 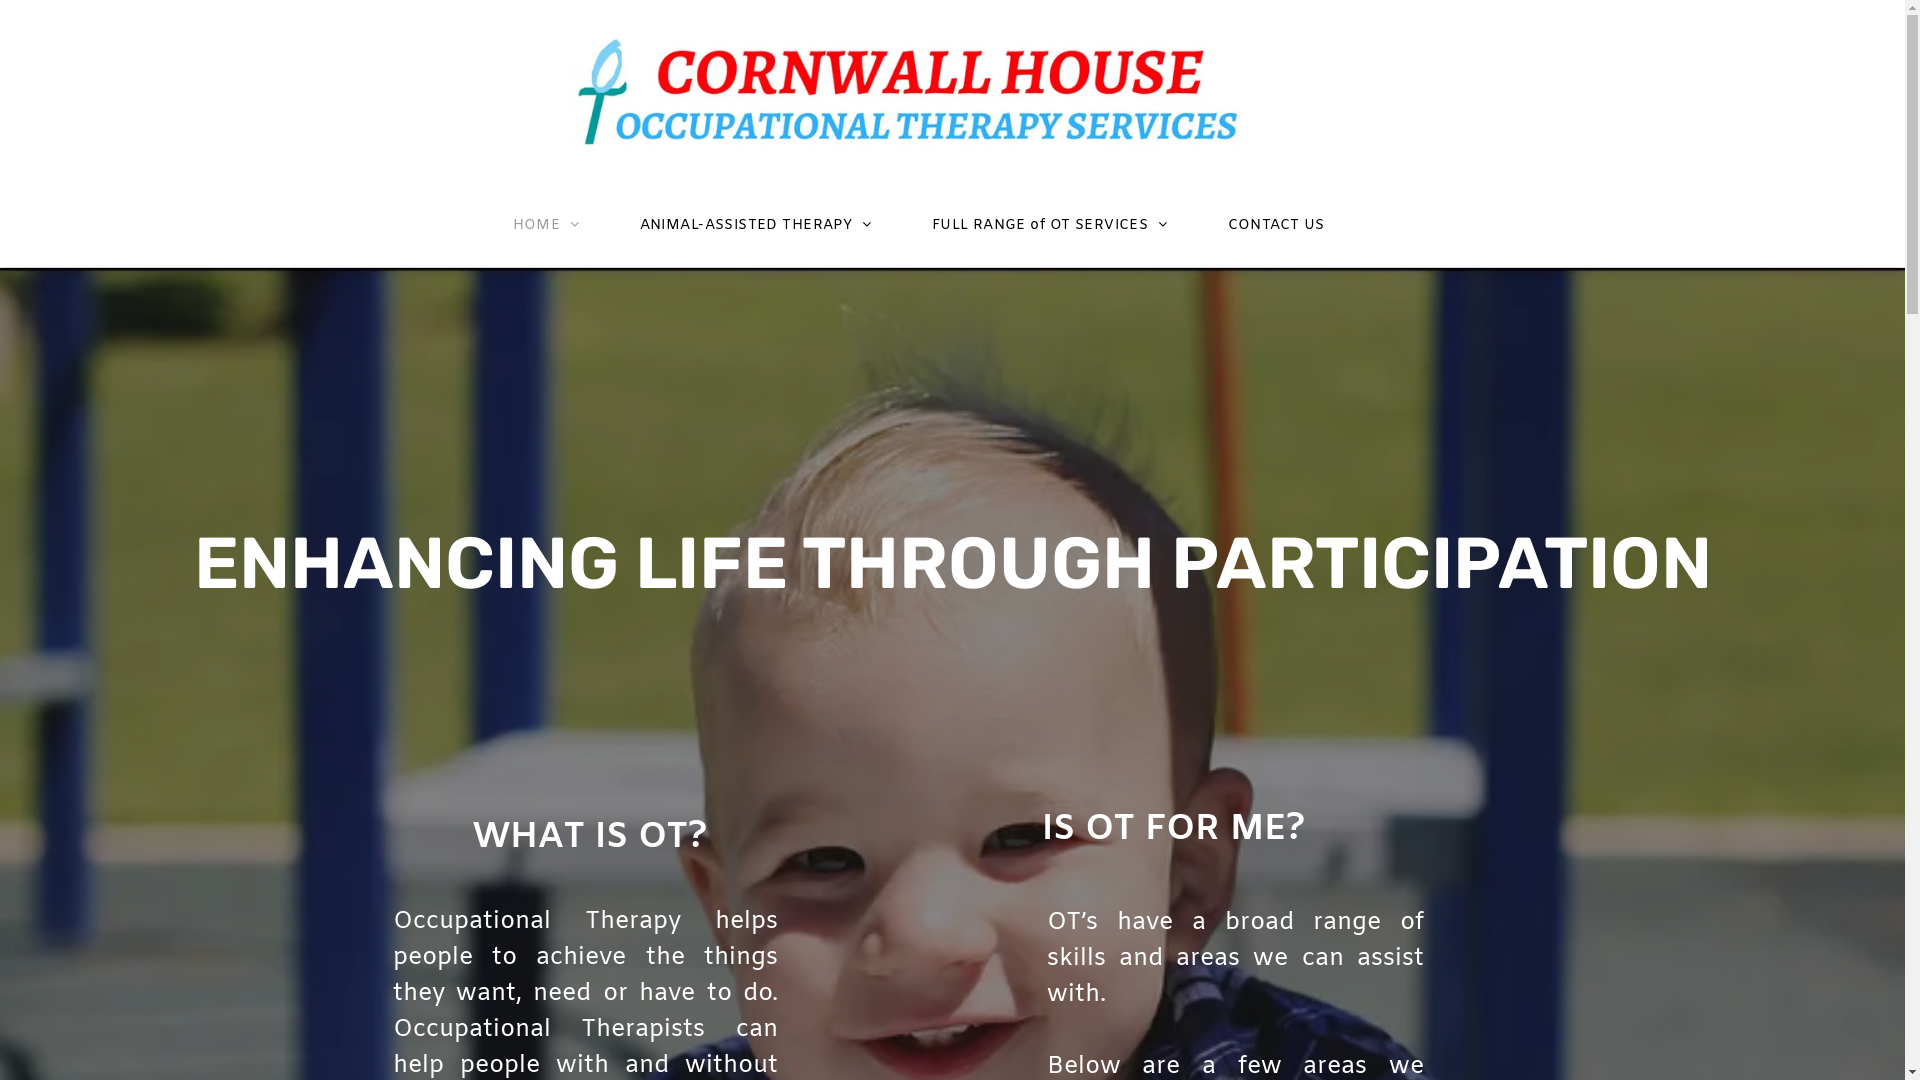 I want to click on ANIMAL-ASSISTED THERAPY, so click(x=756, y=226).